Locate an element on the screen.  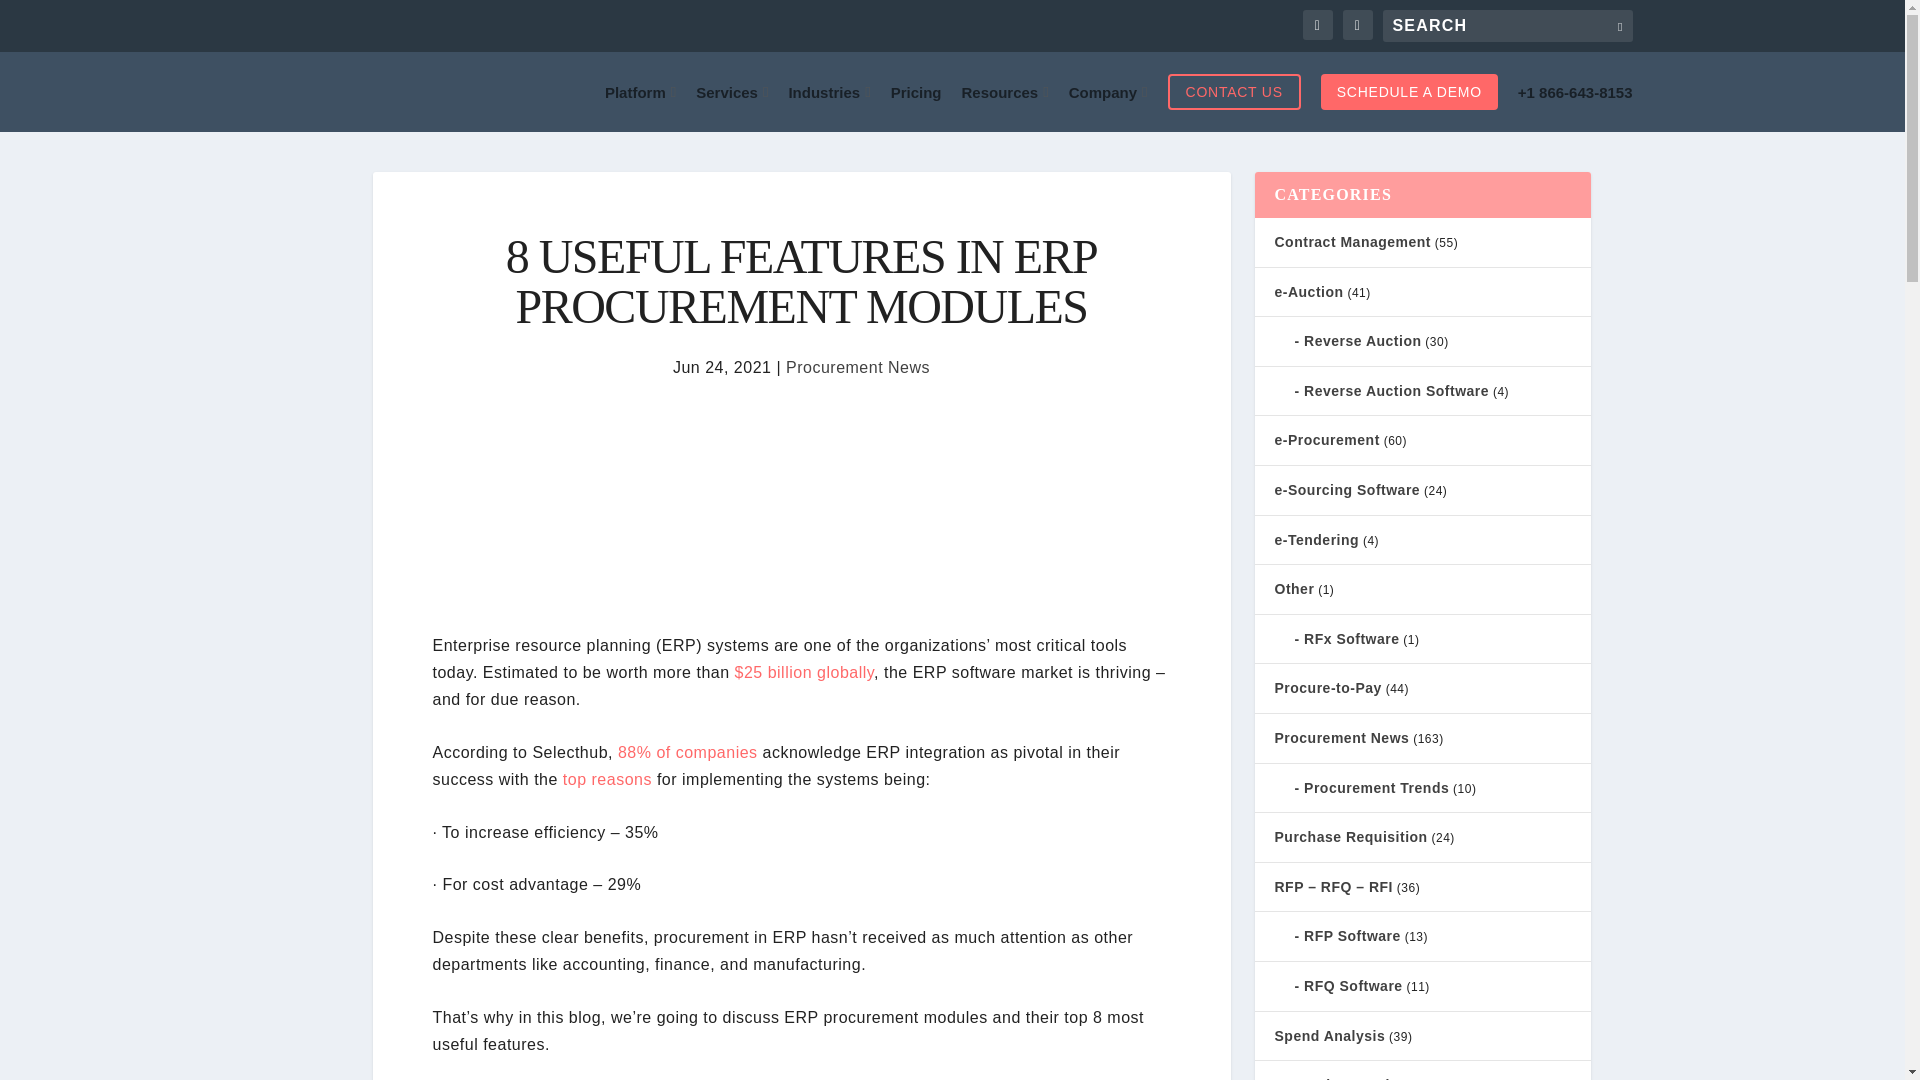
Services is located at coordinates (732, 92).